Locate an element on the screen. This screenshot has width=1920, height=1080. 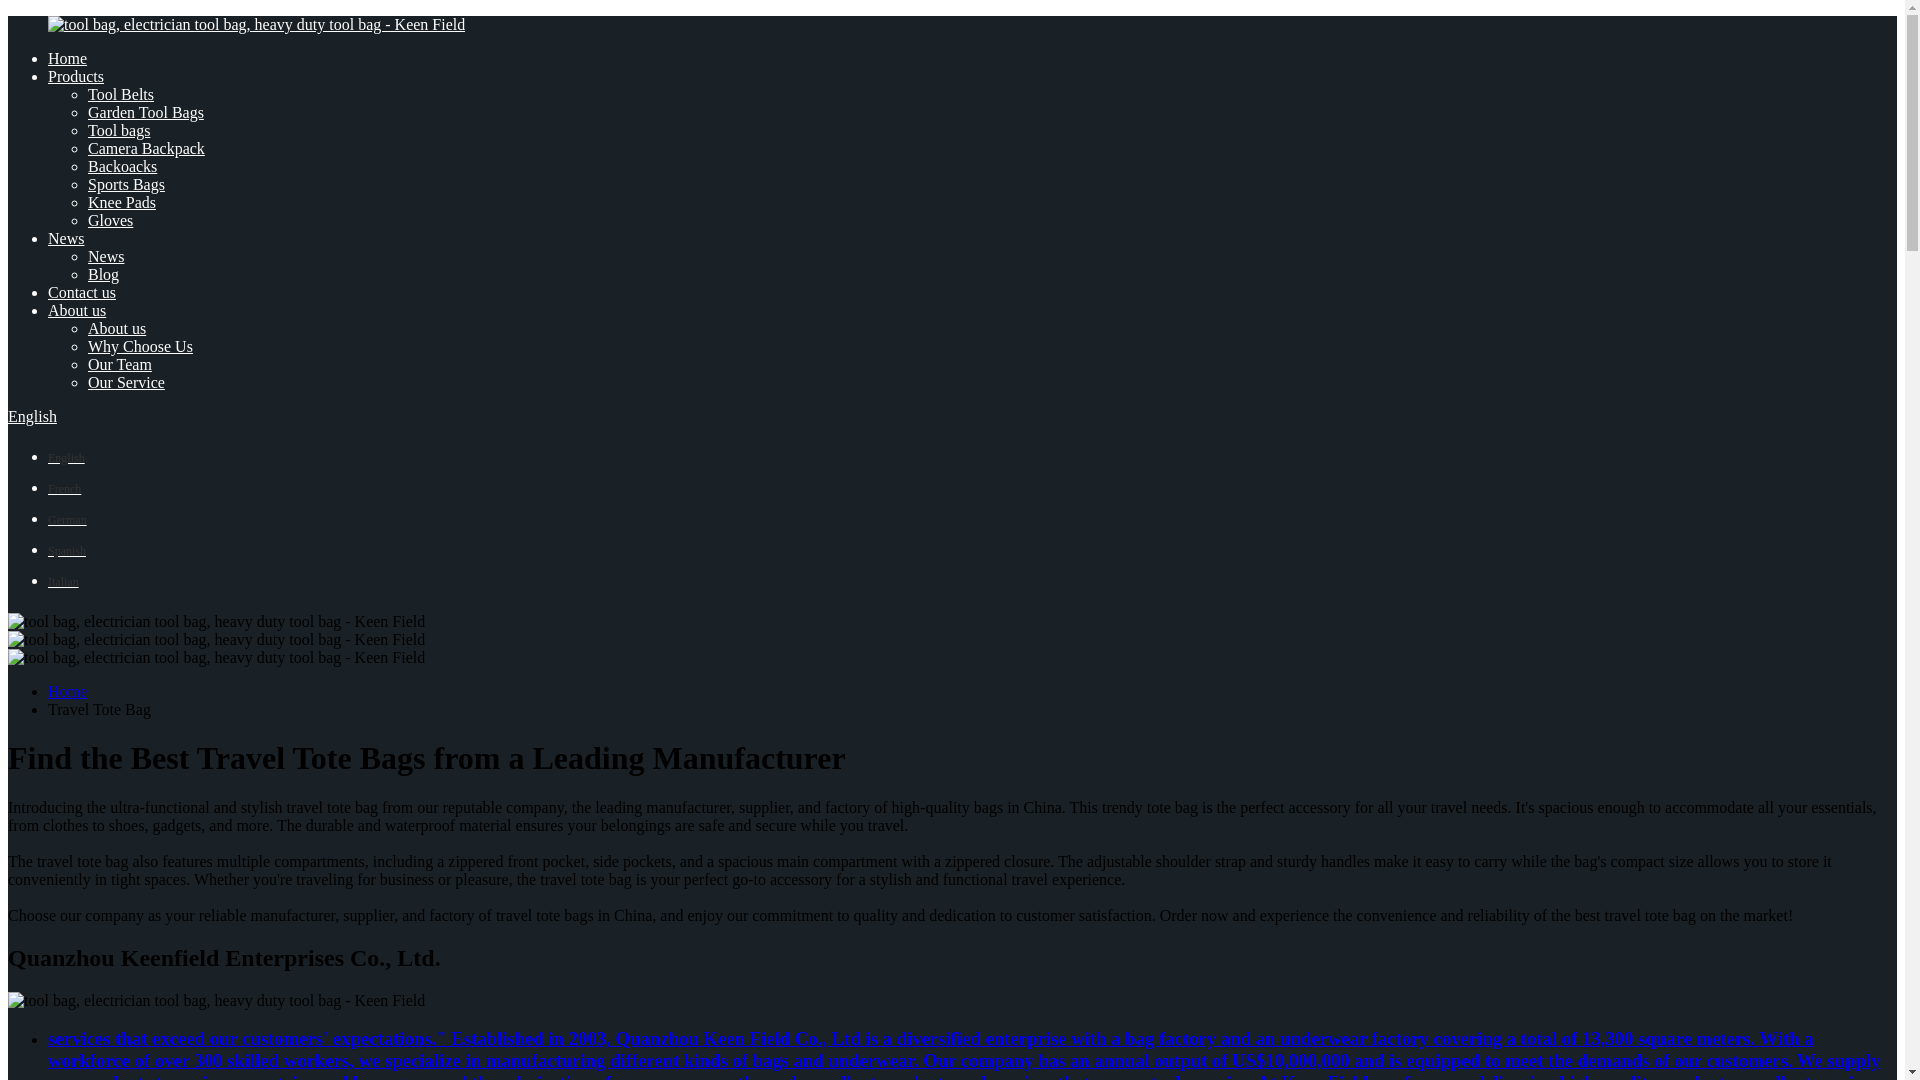
Knee Pads is located at coordinates (122, 202).